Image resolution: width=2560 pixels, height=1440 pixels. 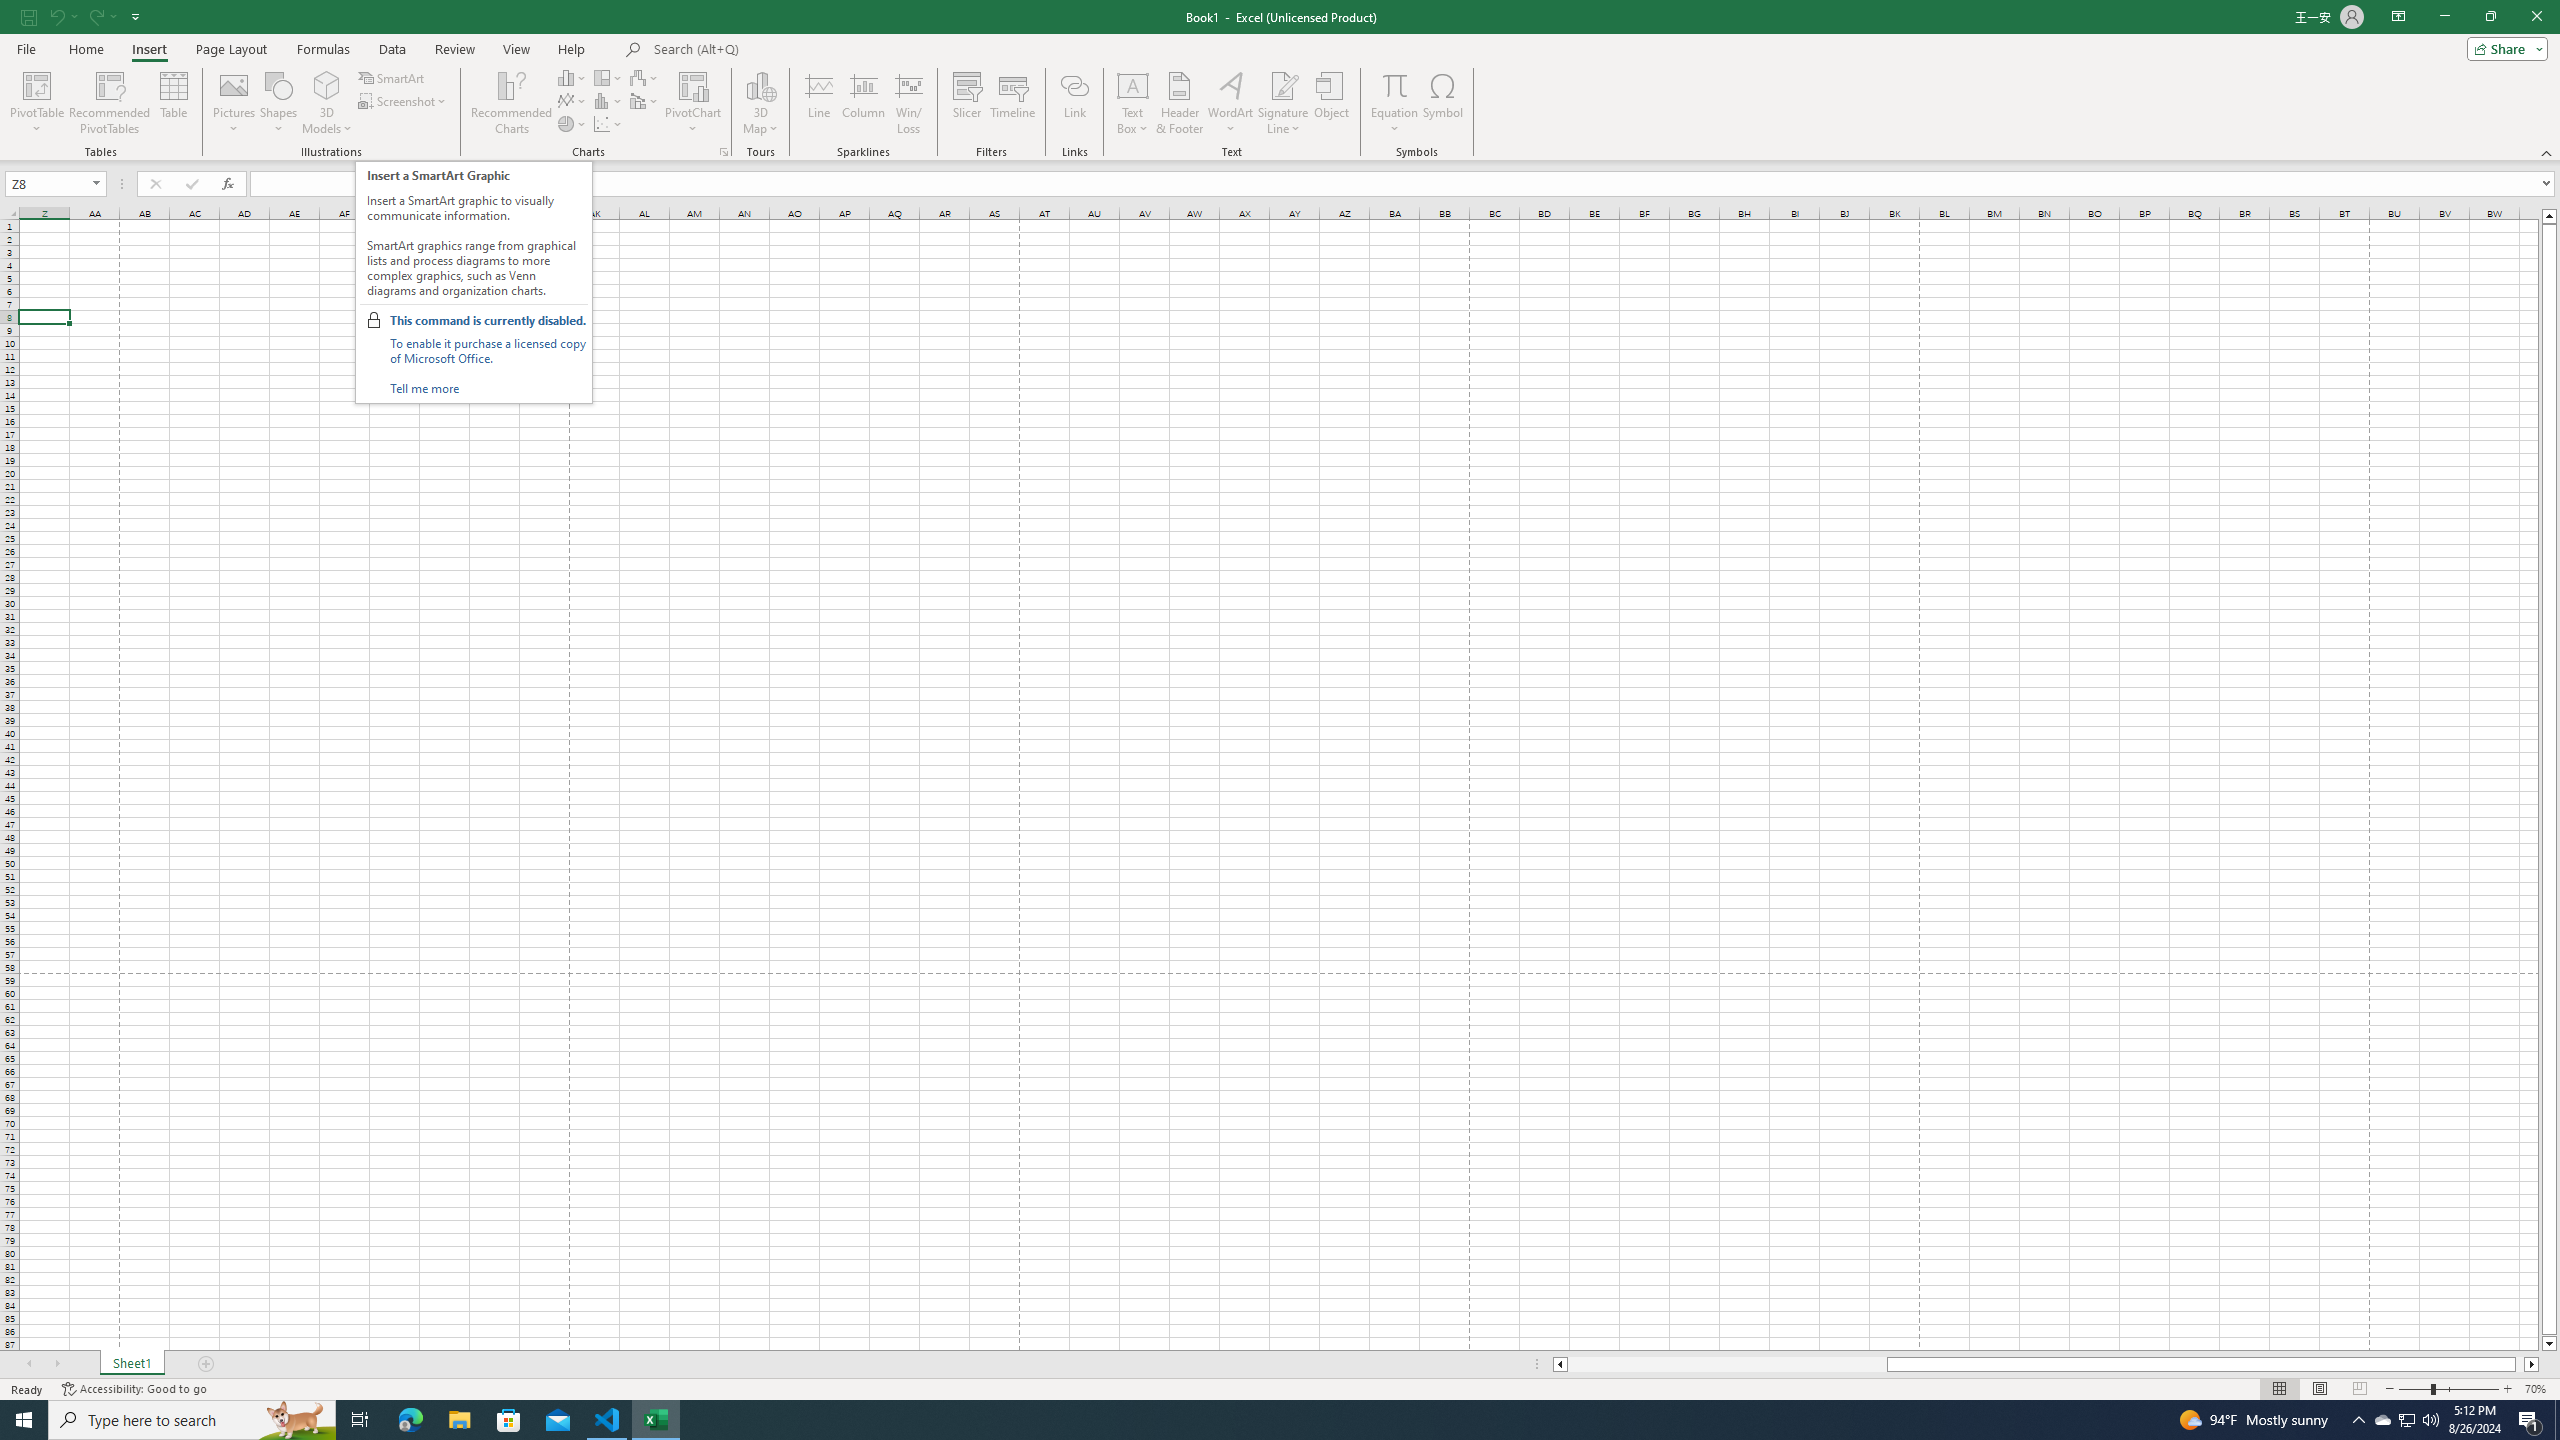 What do you see at coordinates (645, 78) in the screenshot?
I see `Insert Waterfall, Funnel, Stock, Surface, or Radar Chart` at bounding box center [645, 78].